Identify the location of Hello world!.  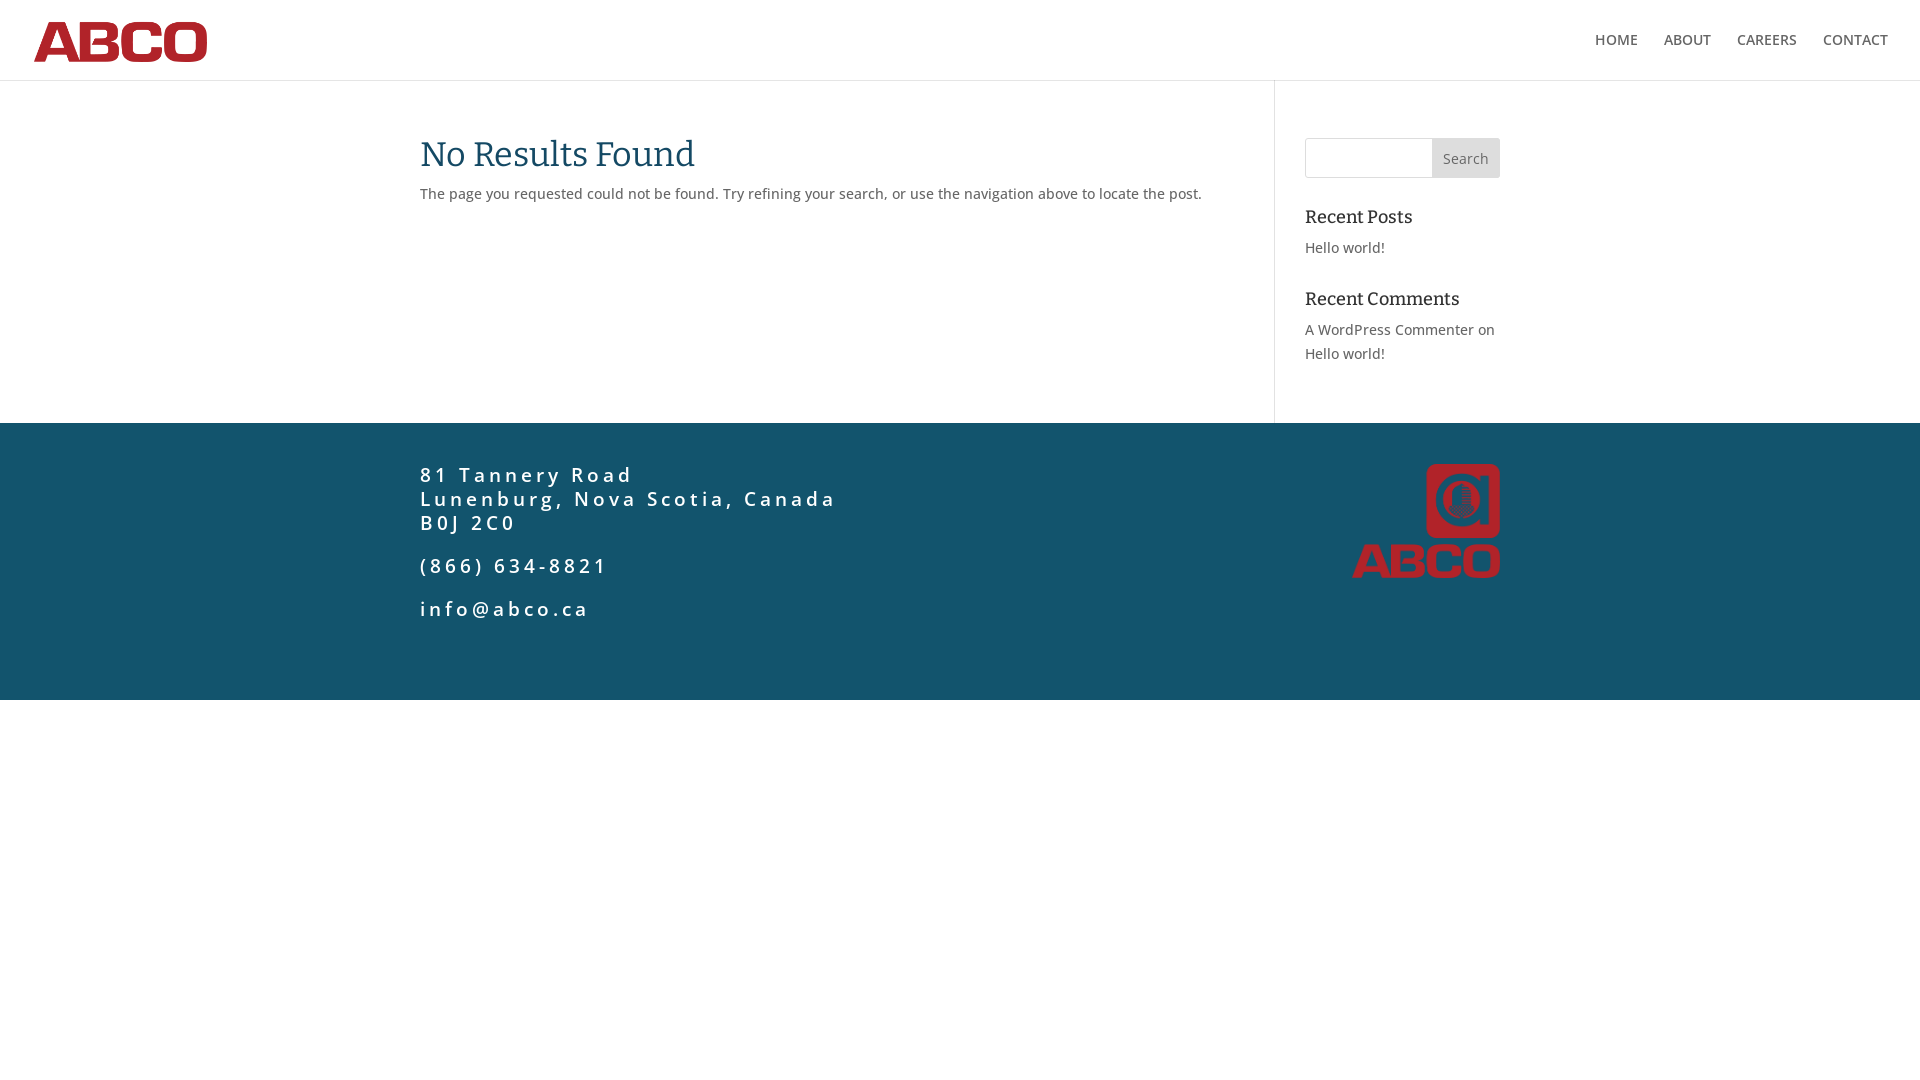
(1345, 354).